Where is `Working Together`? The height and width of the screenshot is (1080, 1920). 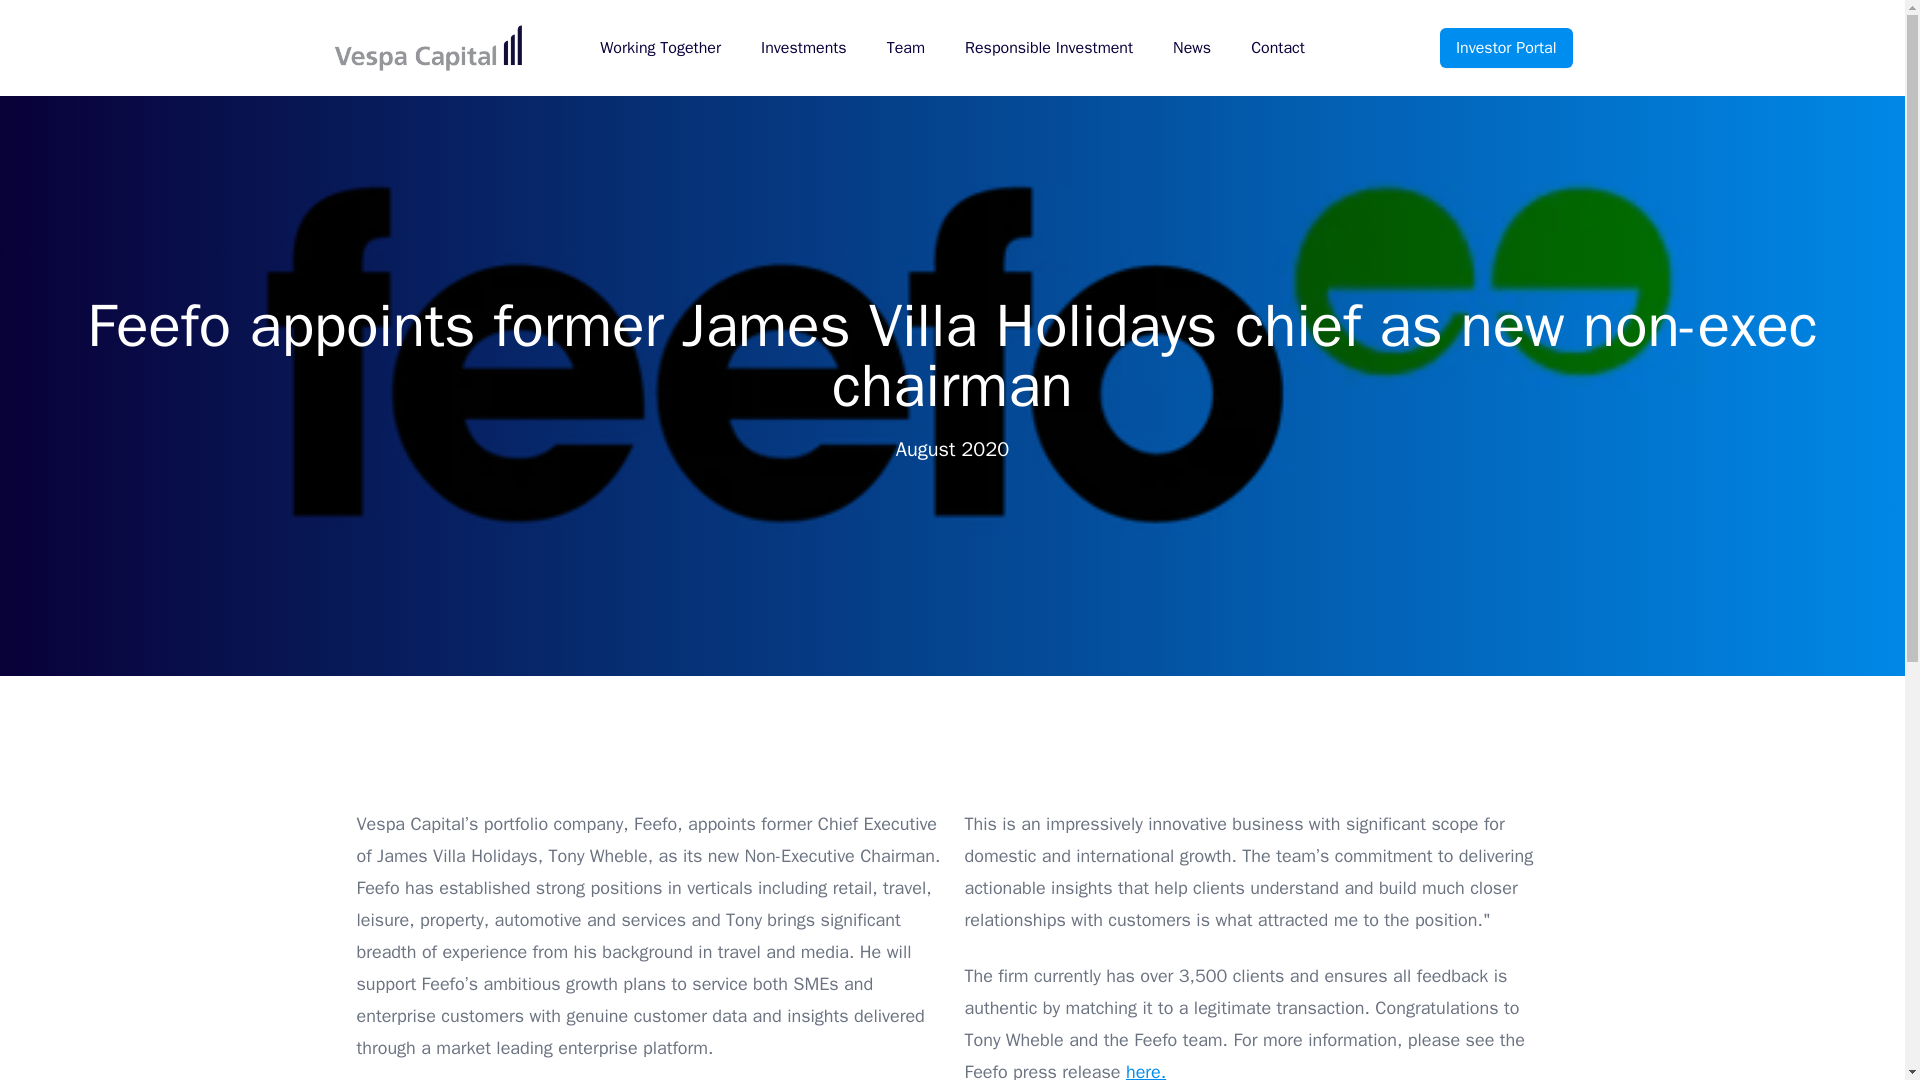 Working Together is located at coordinates (660, 48).